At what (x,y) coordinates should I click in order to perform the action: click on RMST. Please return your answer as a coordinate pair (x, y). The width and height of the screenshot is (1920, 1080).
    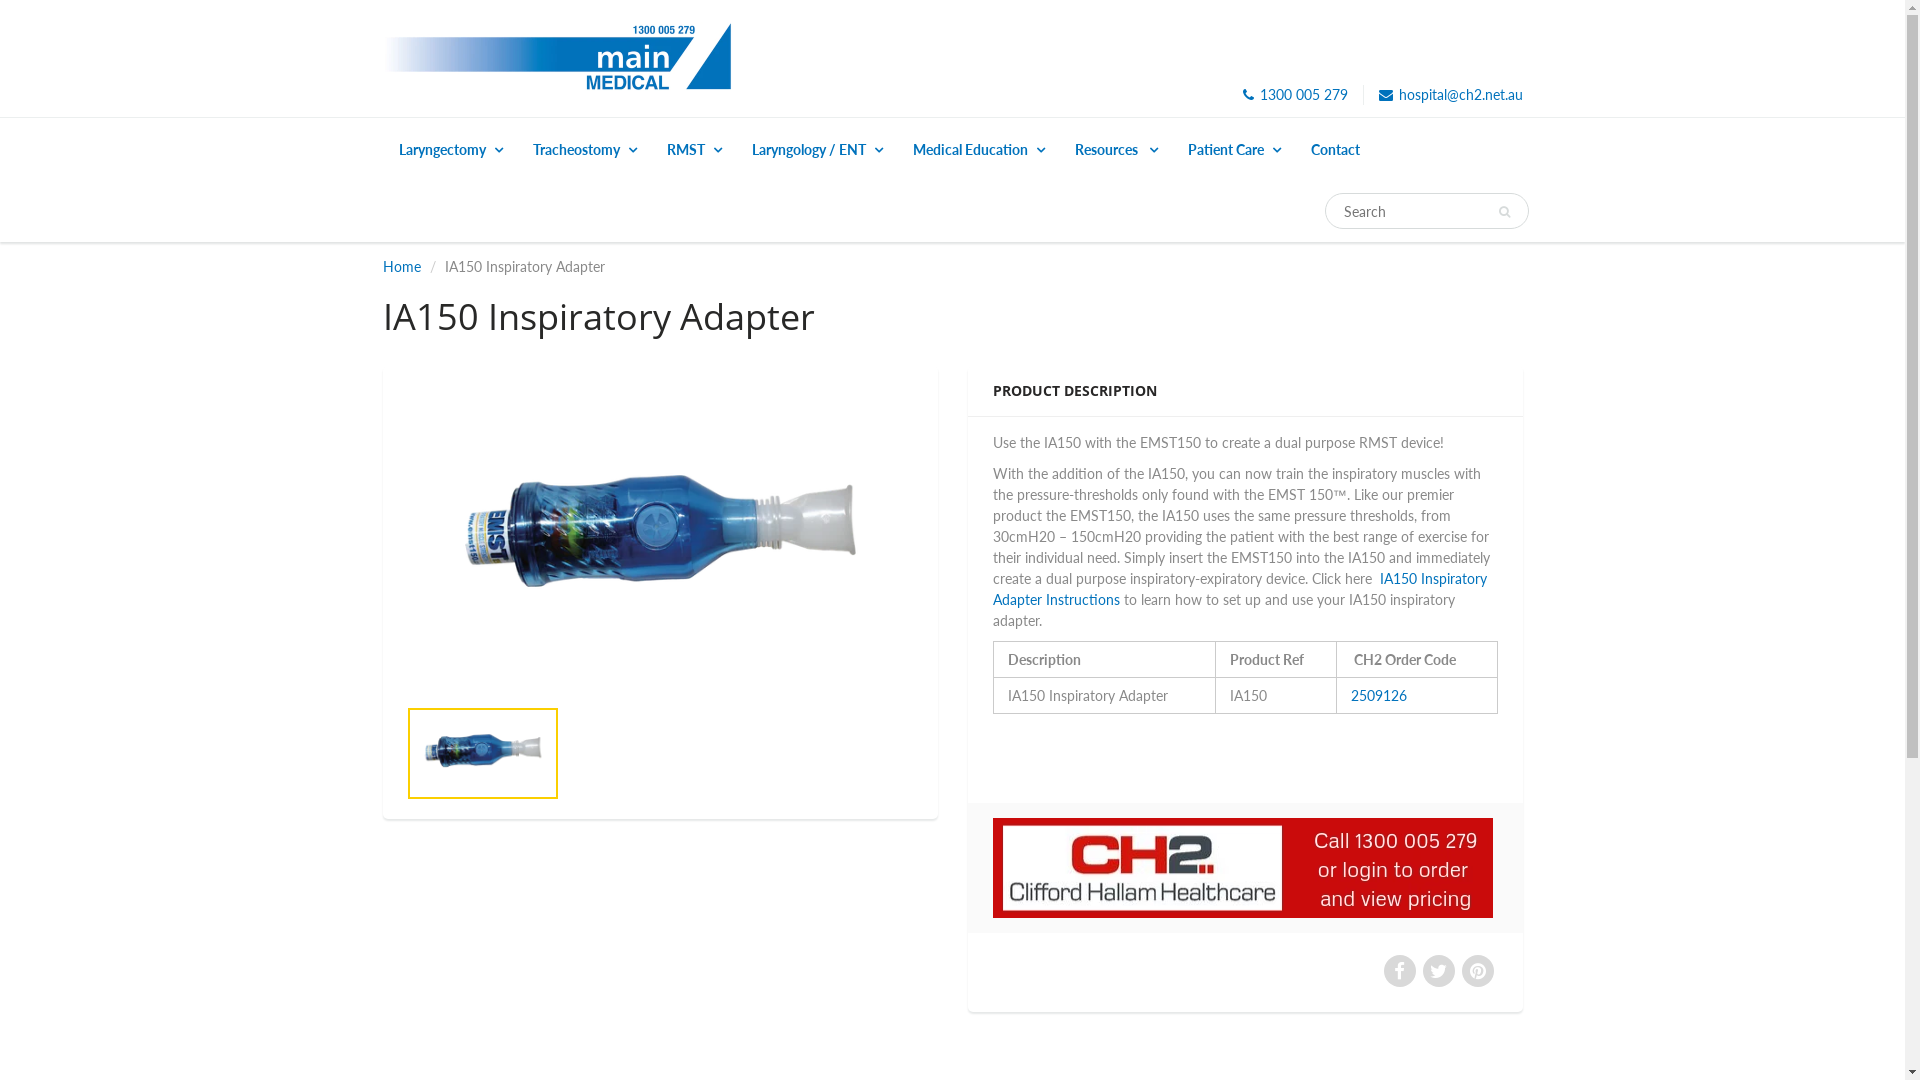
    Looking at the image, I should click on (694, 150).